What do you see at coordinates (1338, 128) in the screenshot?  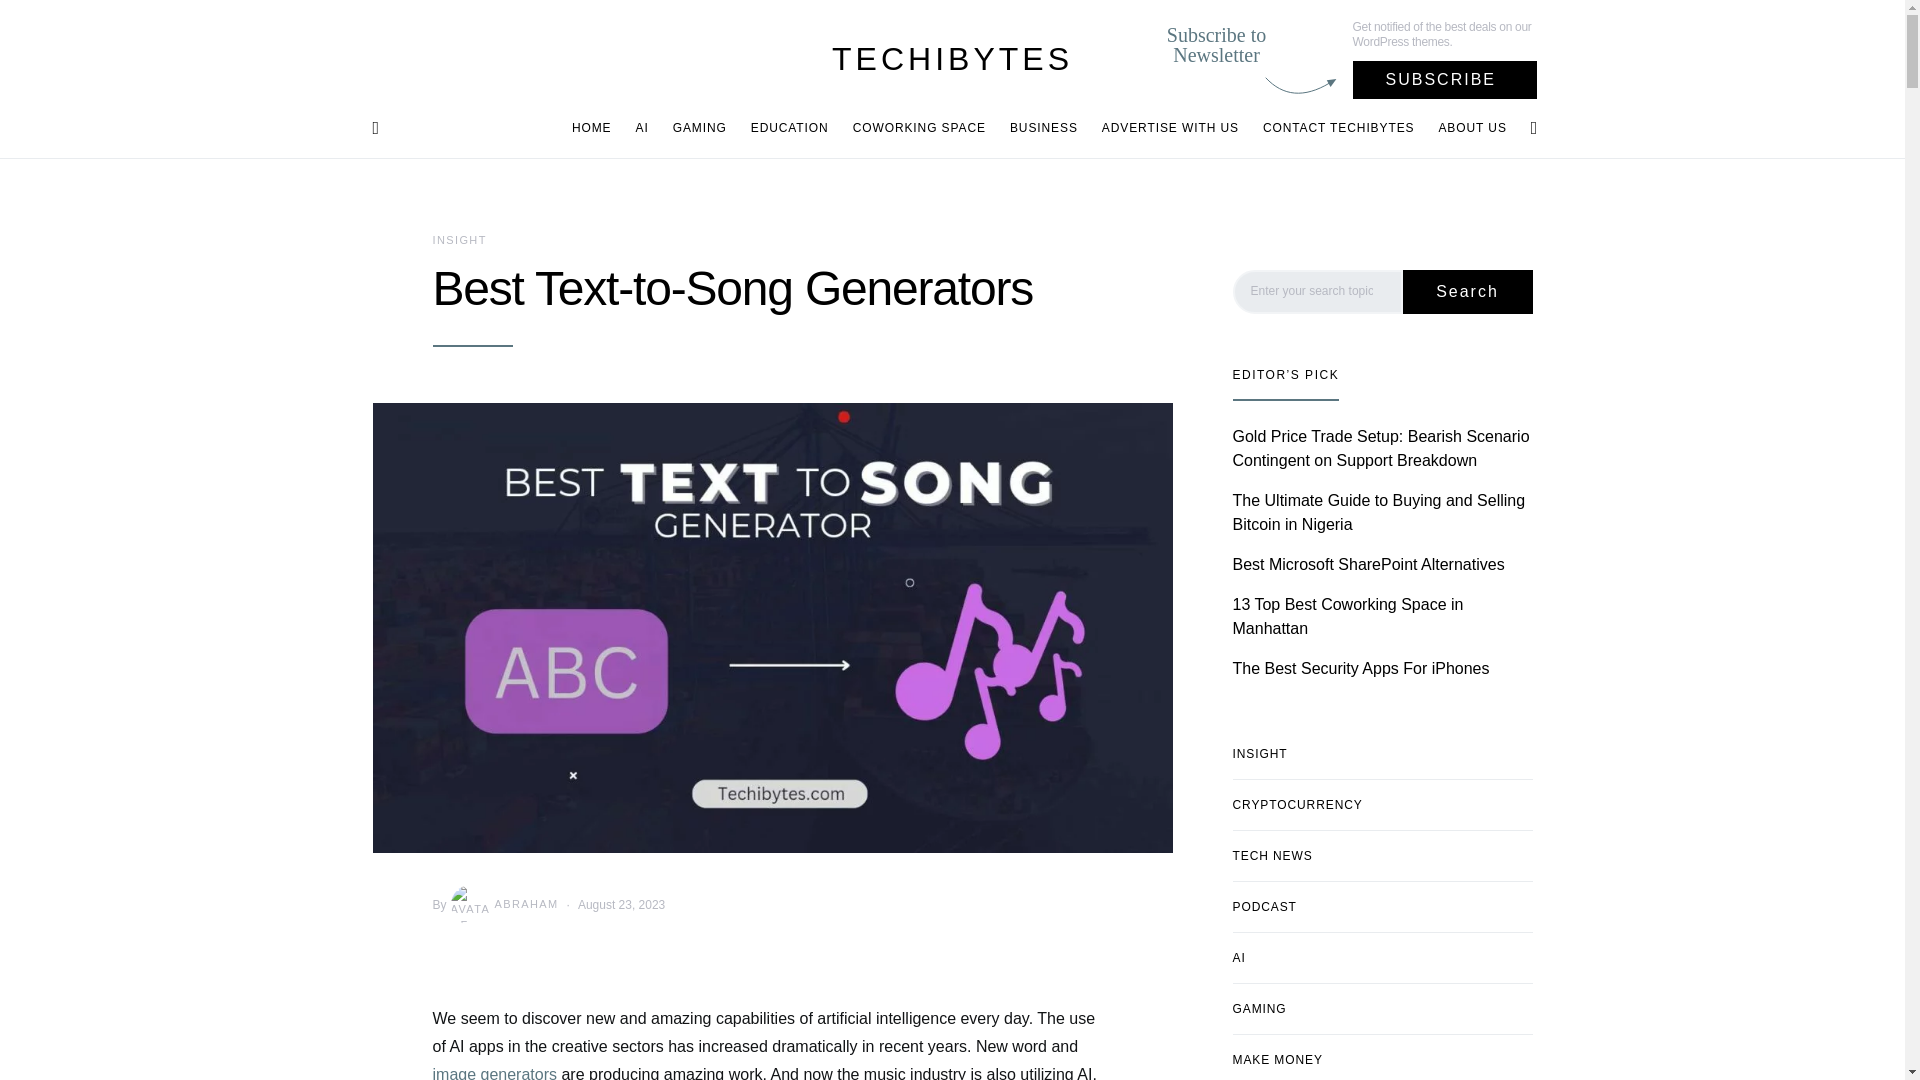 I see `CONTACT TECHIBYTES` at bounding box center [1338, 128].